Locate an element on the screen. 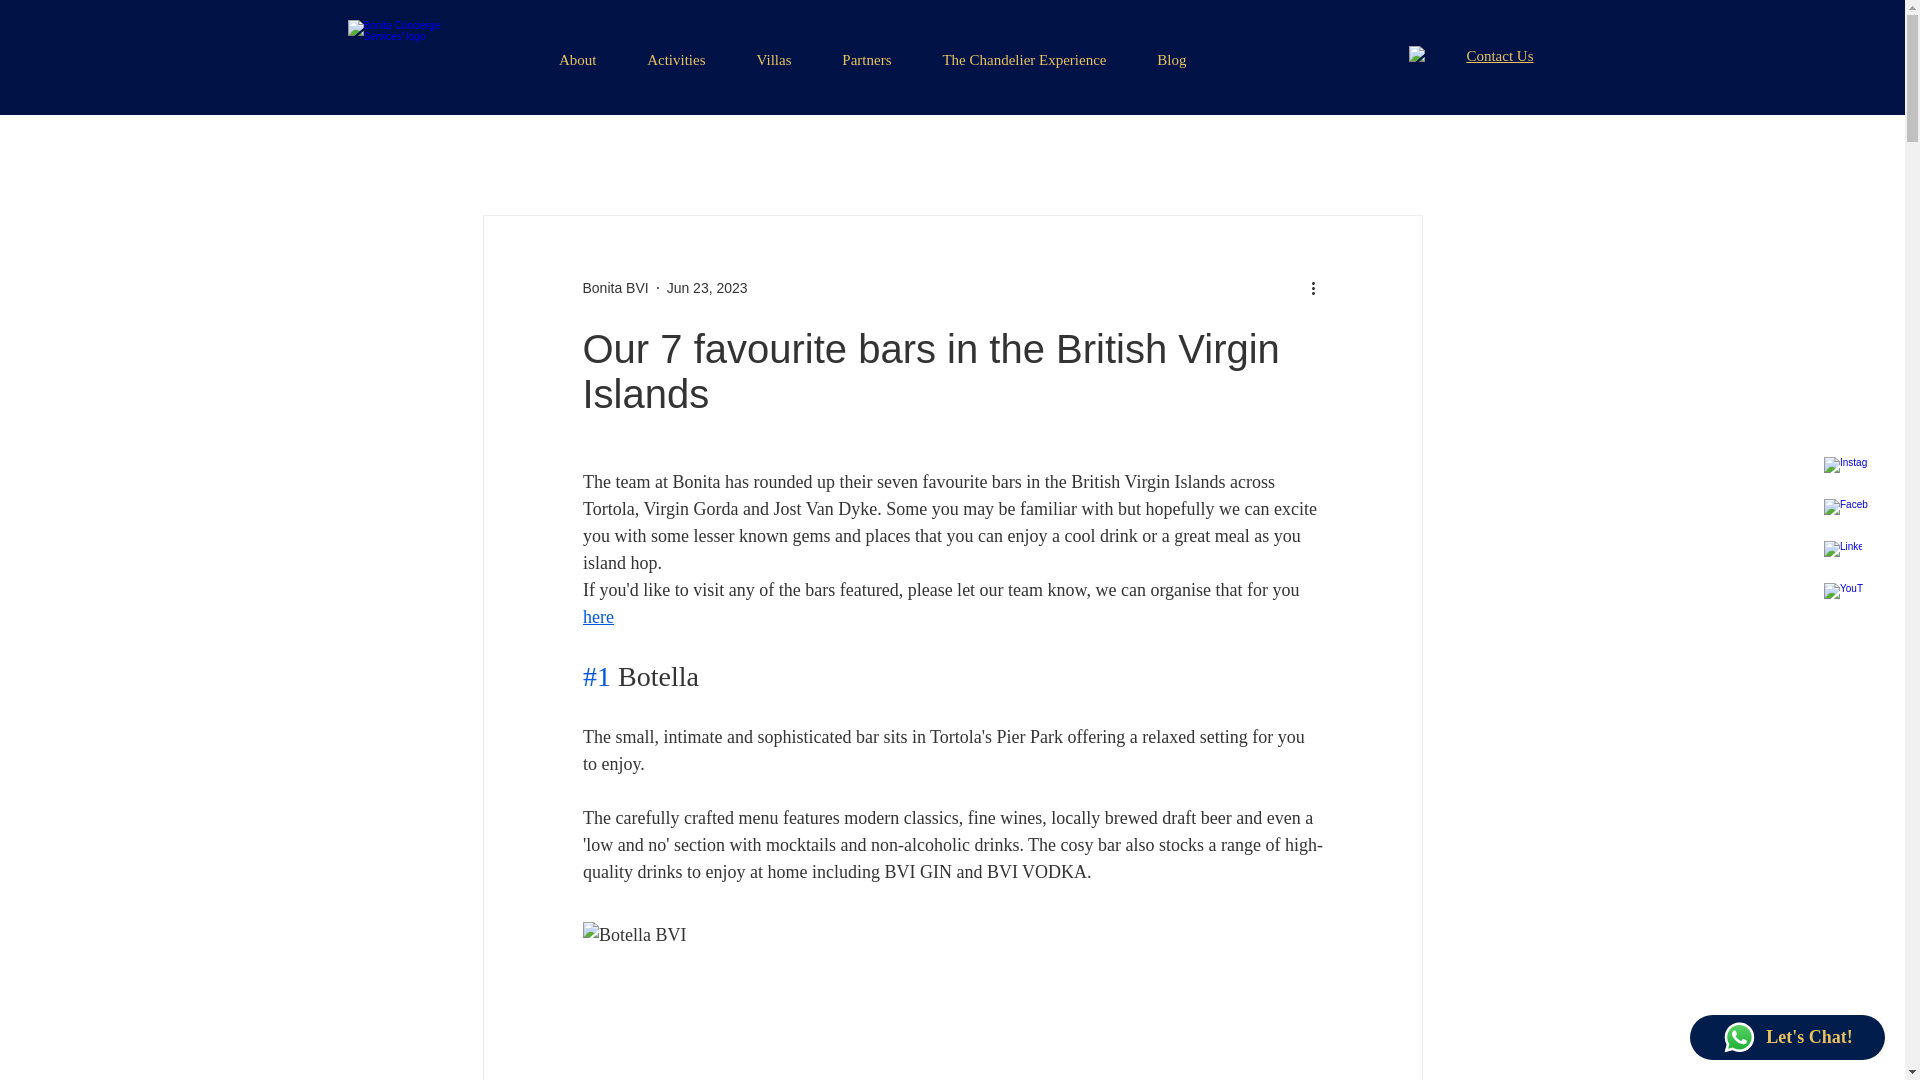 Image resolution: width=1920 pixels, height=1080 pixels. Partners is located at coordinates (856, 57).